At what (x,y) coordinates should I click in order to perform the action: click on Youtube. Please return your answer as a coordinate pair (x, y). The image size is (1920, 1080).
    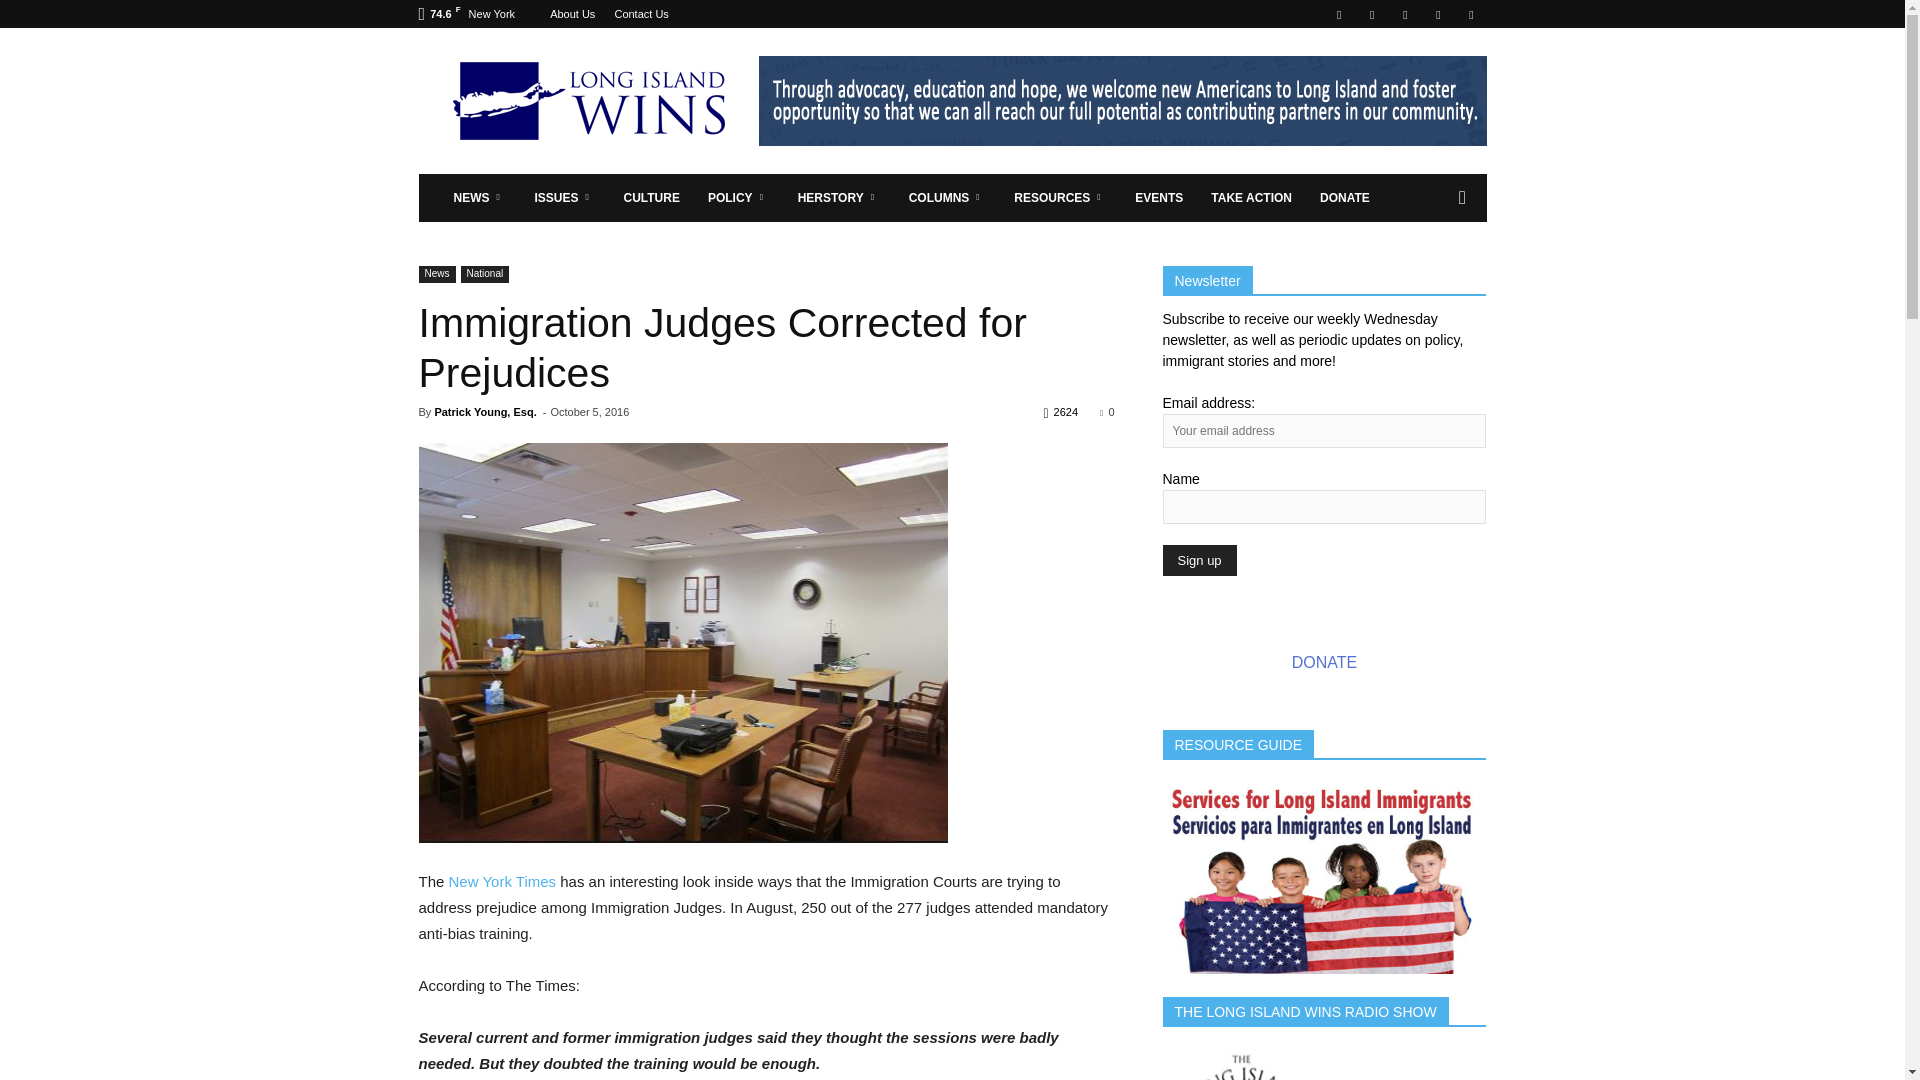
    Looking at the image, I should click on (1470, 14).